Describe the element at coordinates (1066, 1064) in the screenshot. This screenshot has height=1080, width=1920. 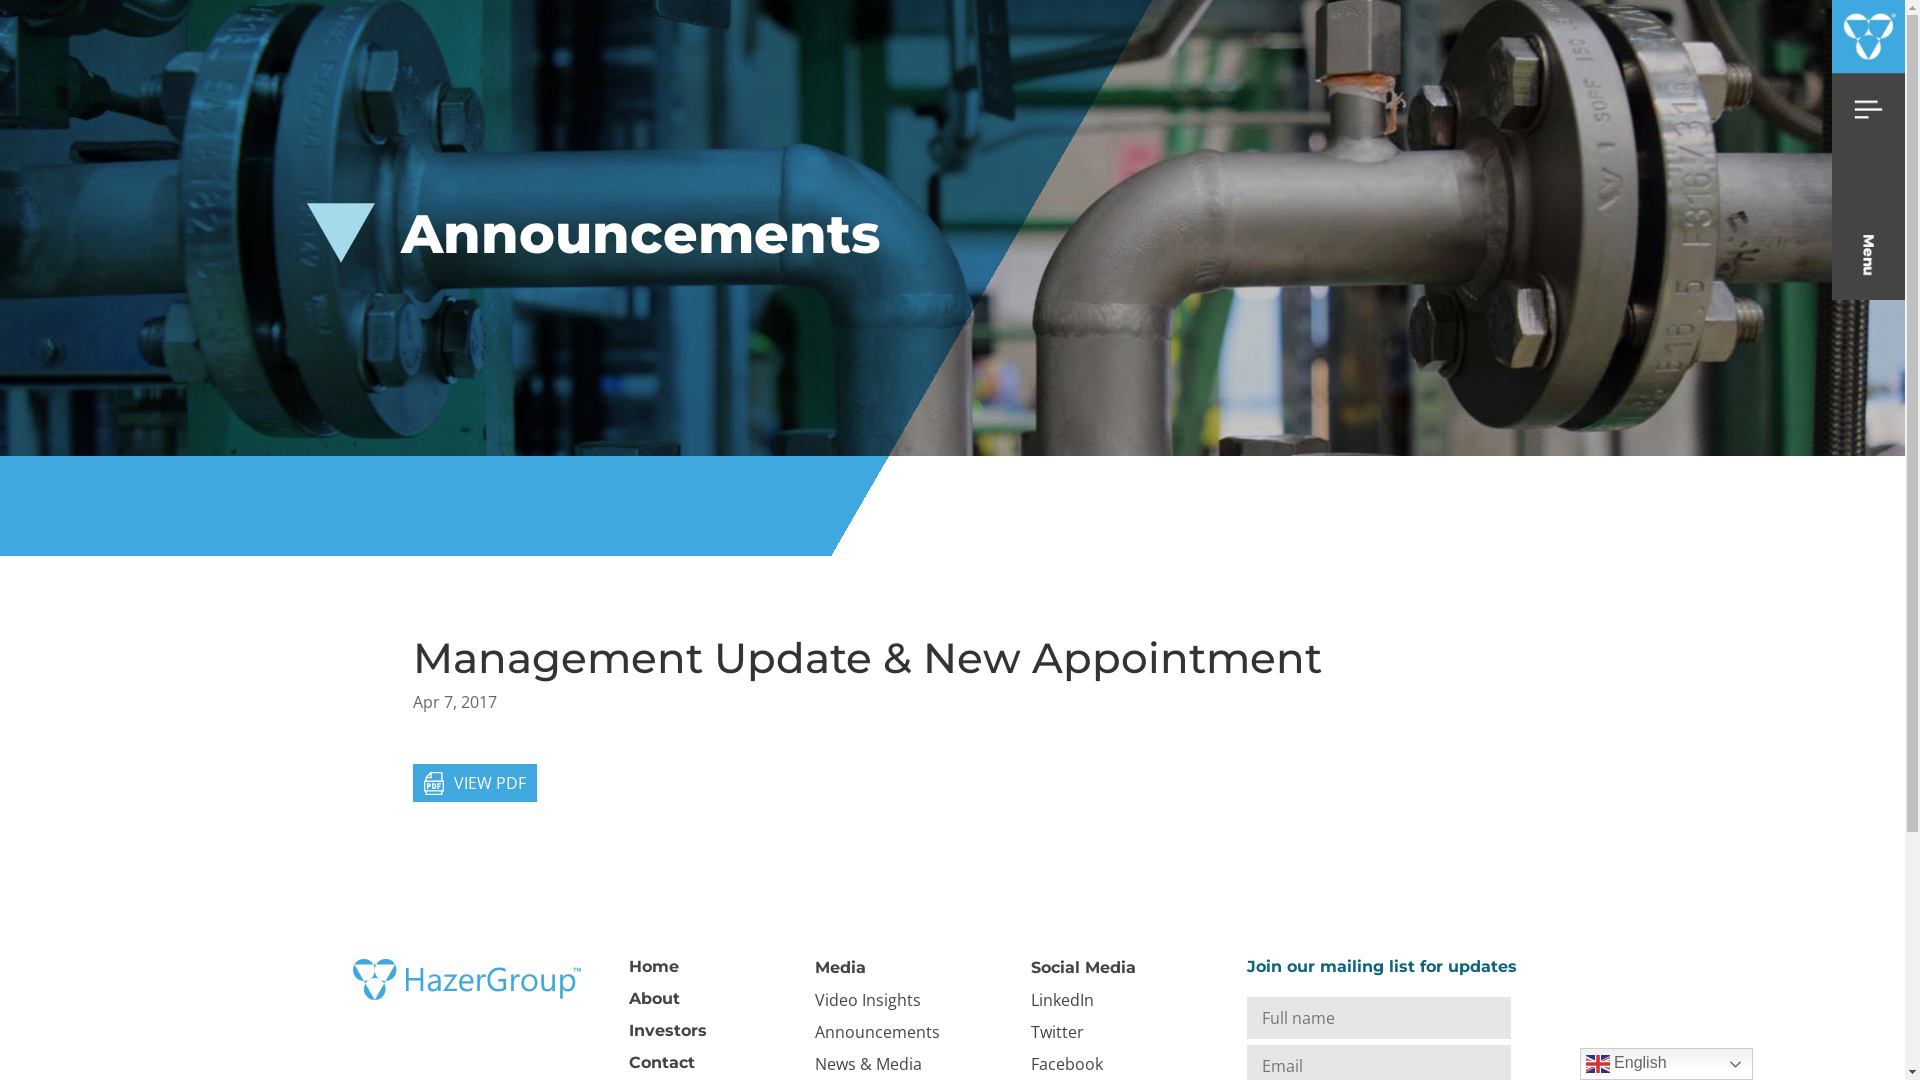
I see `Facebook` at that location.